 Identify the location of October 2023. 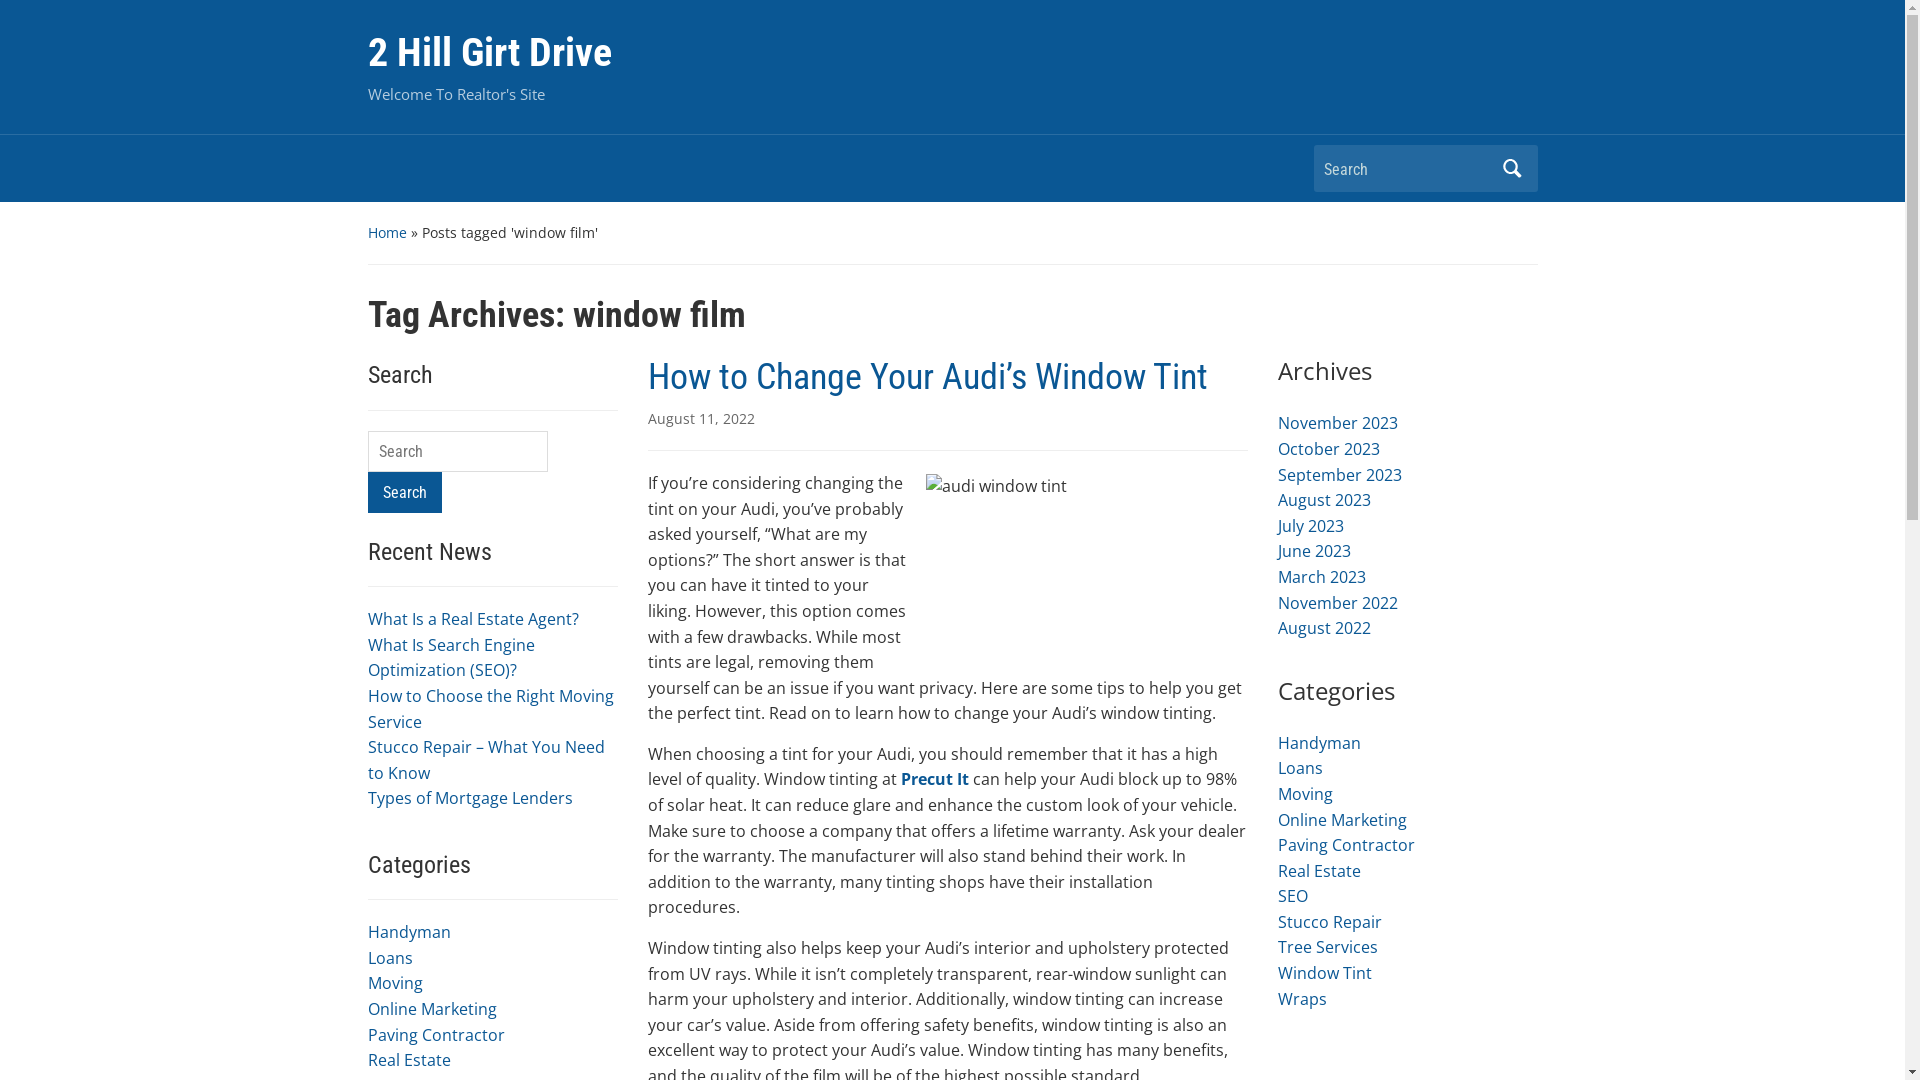
(1329, 449).